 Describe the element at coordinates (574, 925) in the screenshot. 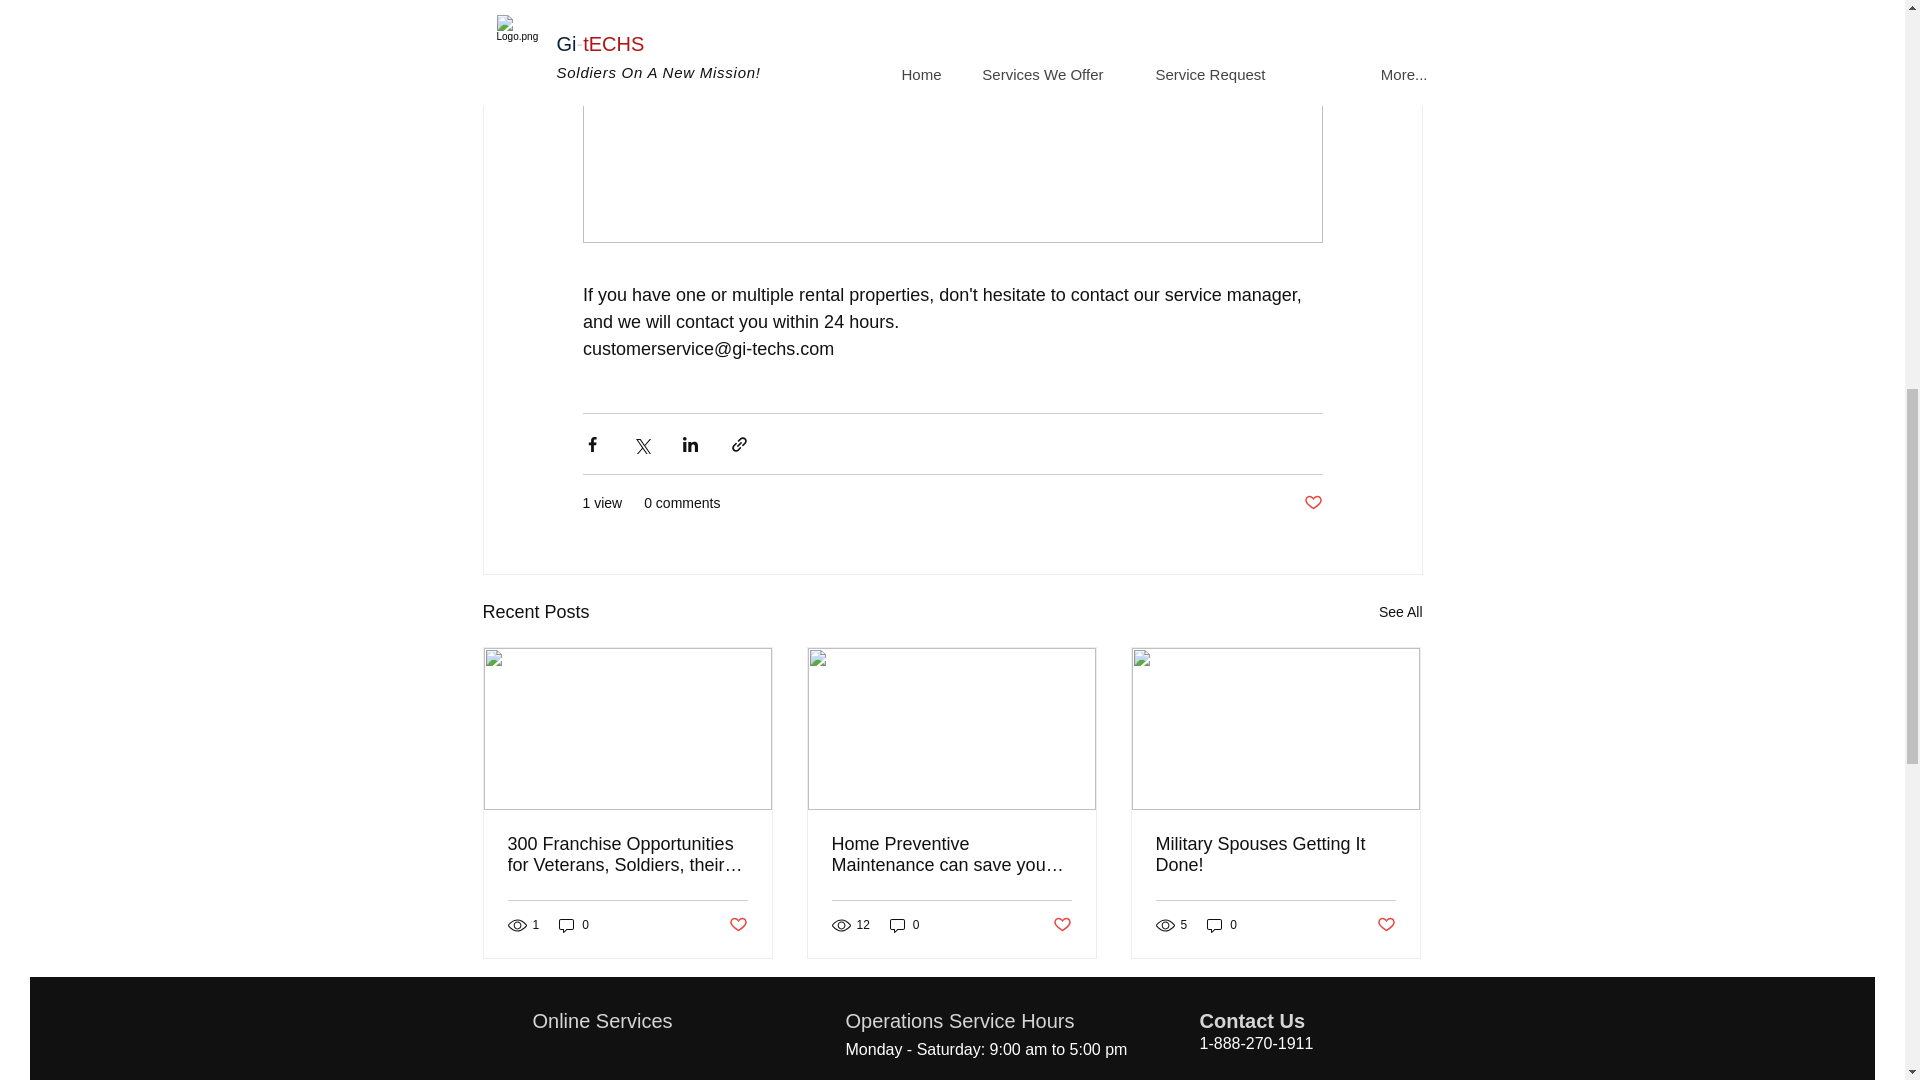

I see `0` at that location.